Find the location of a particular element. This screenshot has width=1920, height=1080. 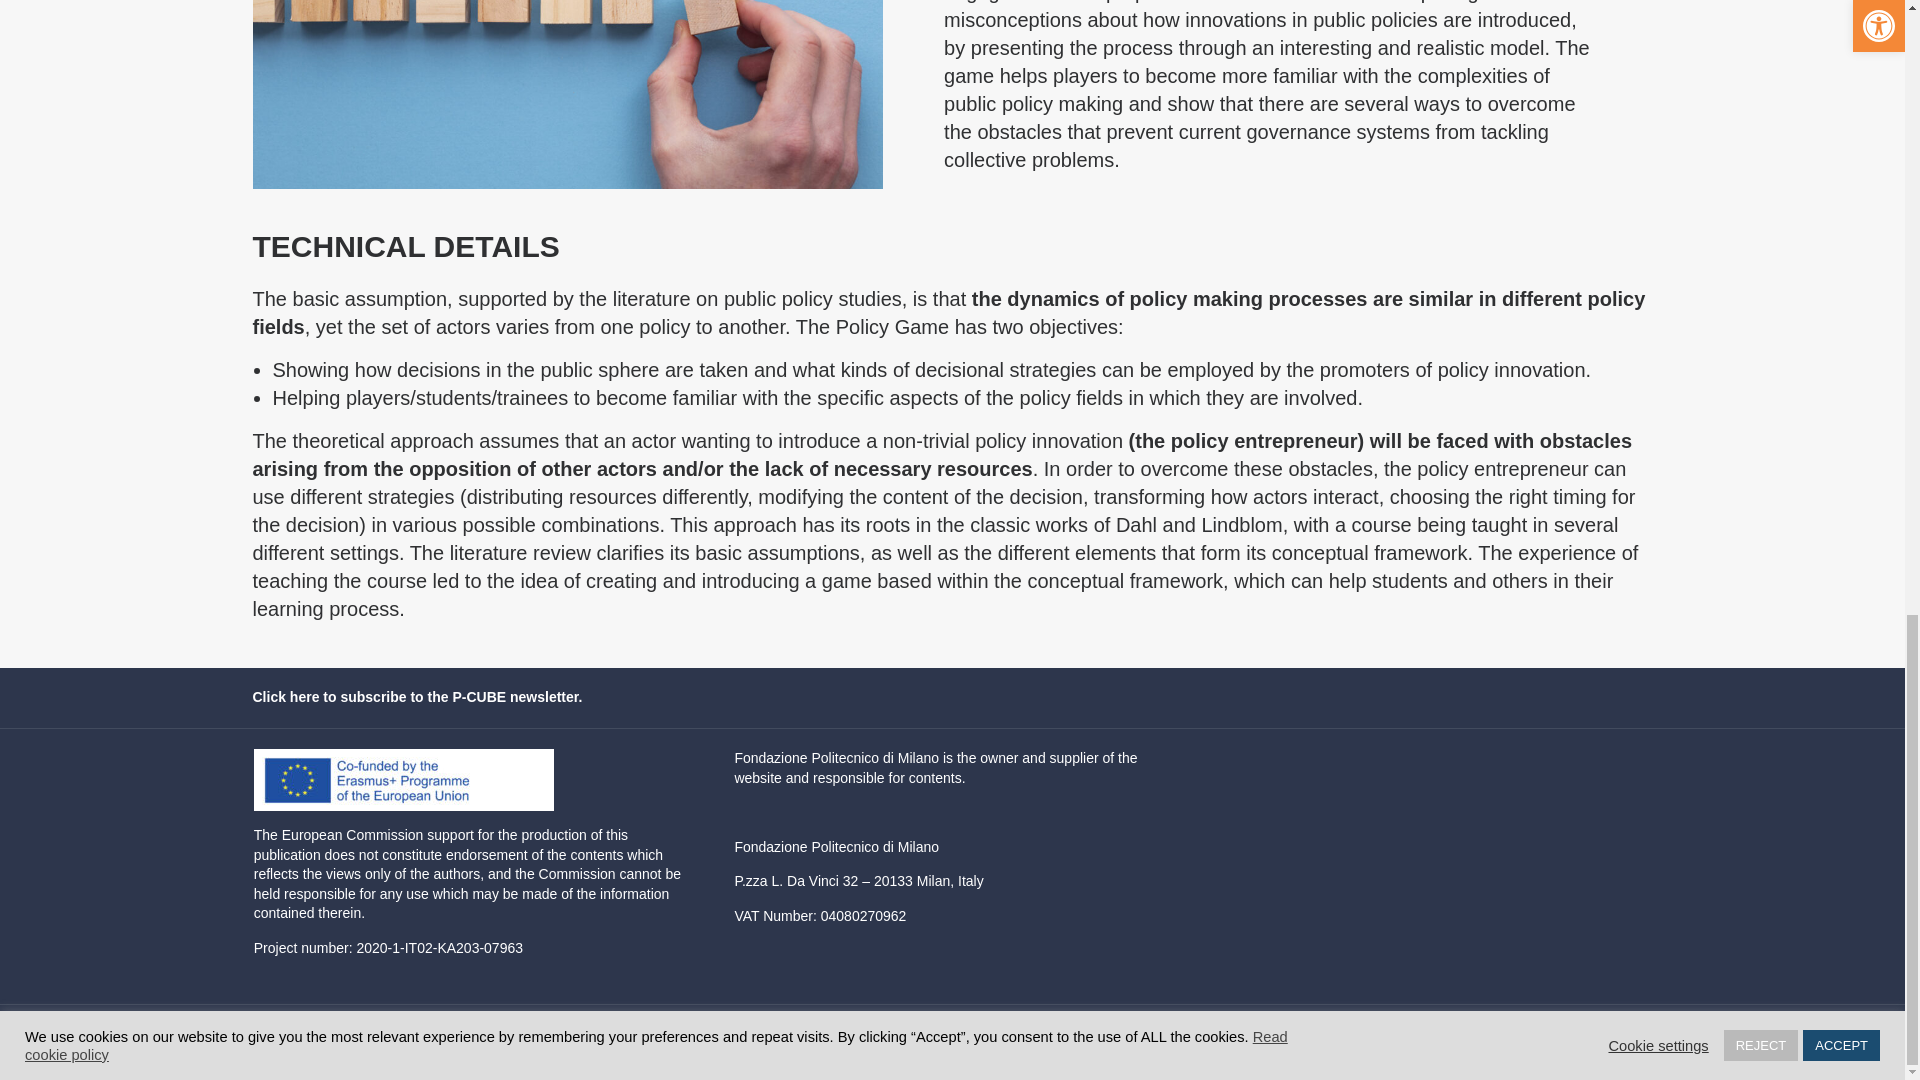

Click here to subscribe to the P-CUBE newsletter. is located at coordinates (416, 697).